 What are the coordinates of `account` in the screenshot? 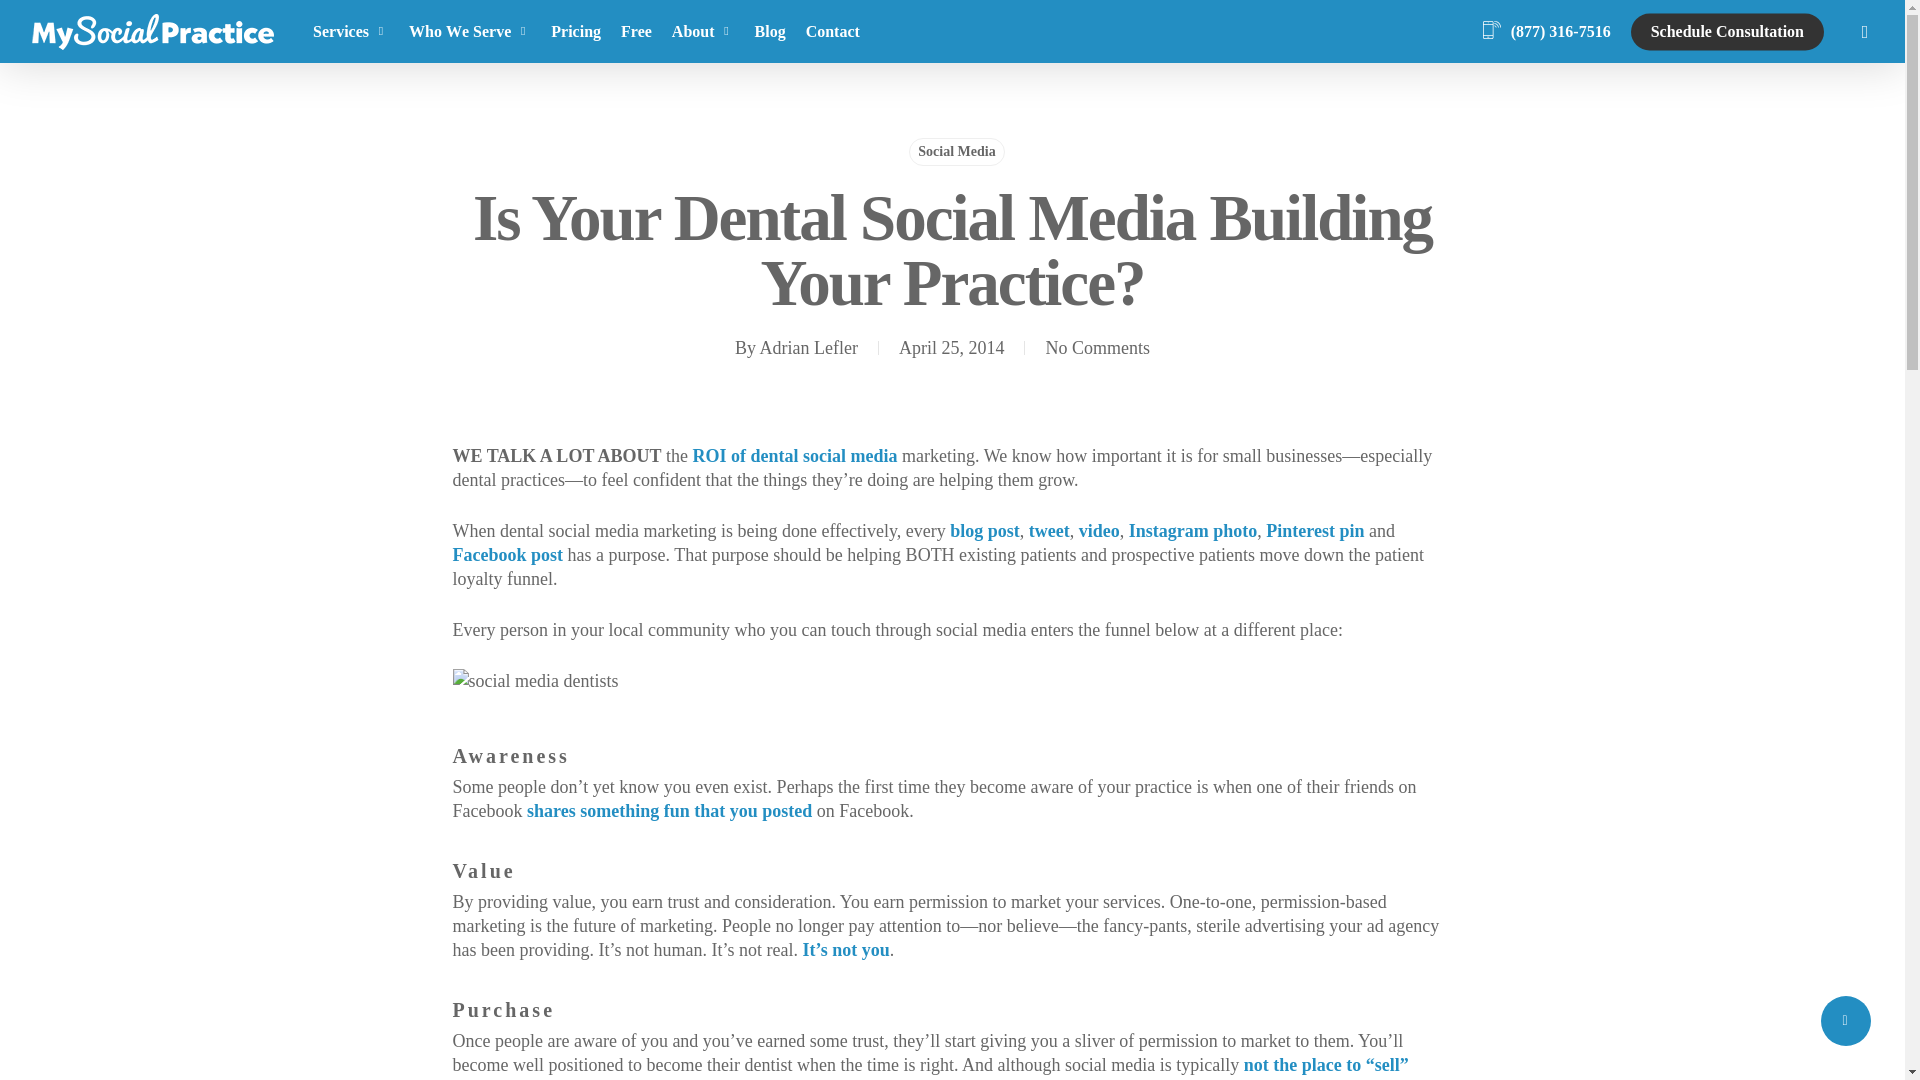 It's located at (1864, 32).